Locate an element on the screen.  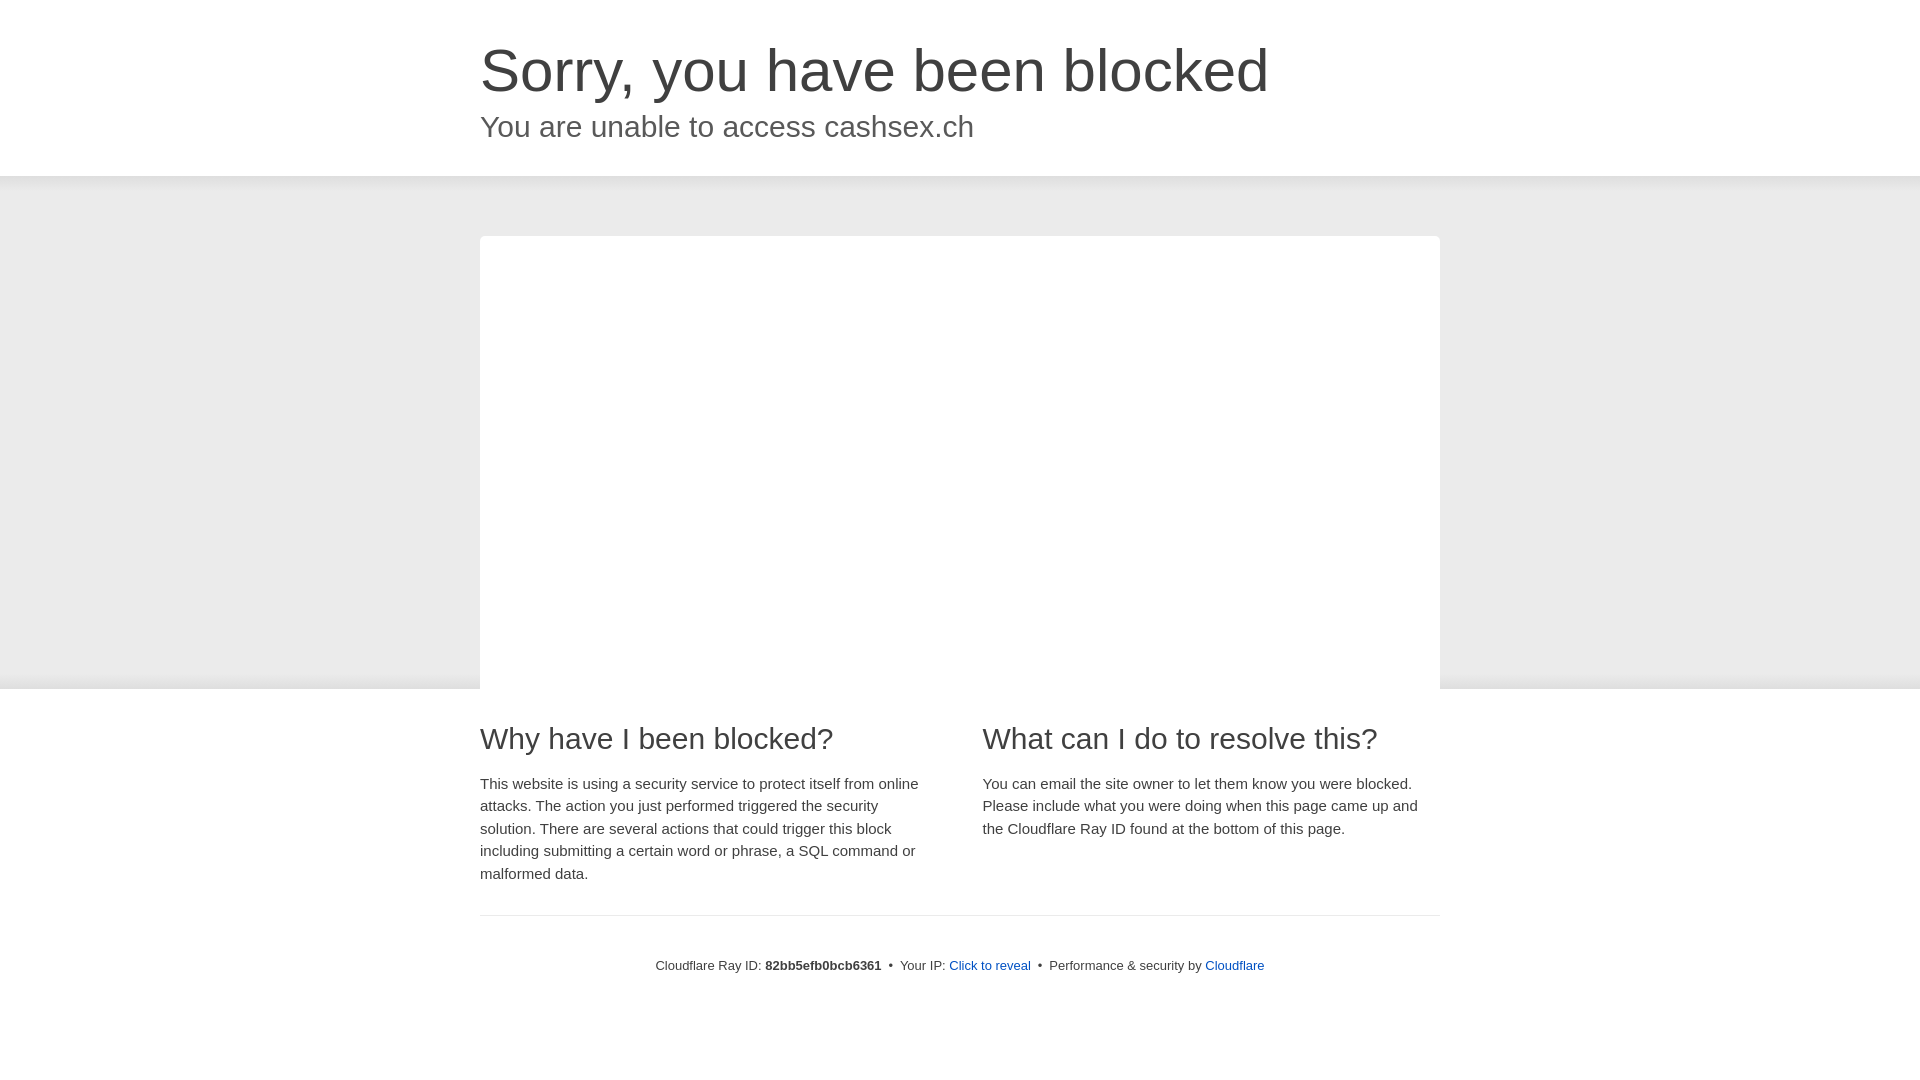
Cloudflare is located at coordinates (1234, 966).